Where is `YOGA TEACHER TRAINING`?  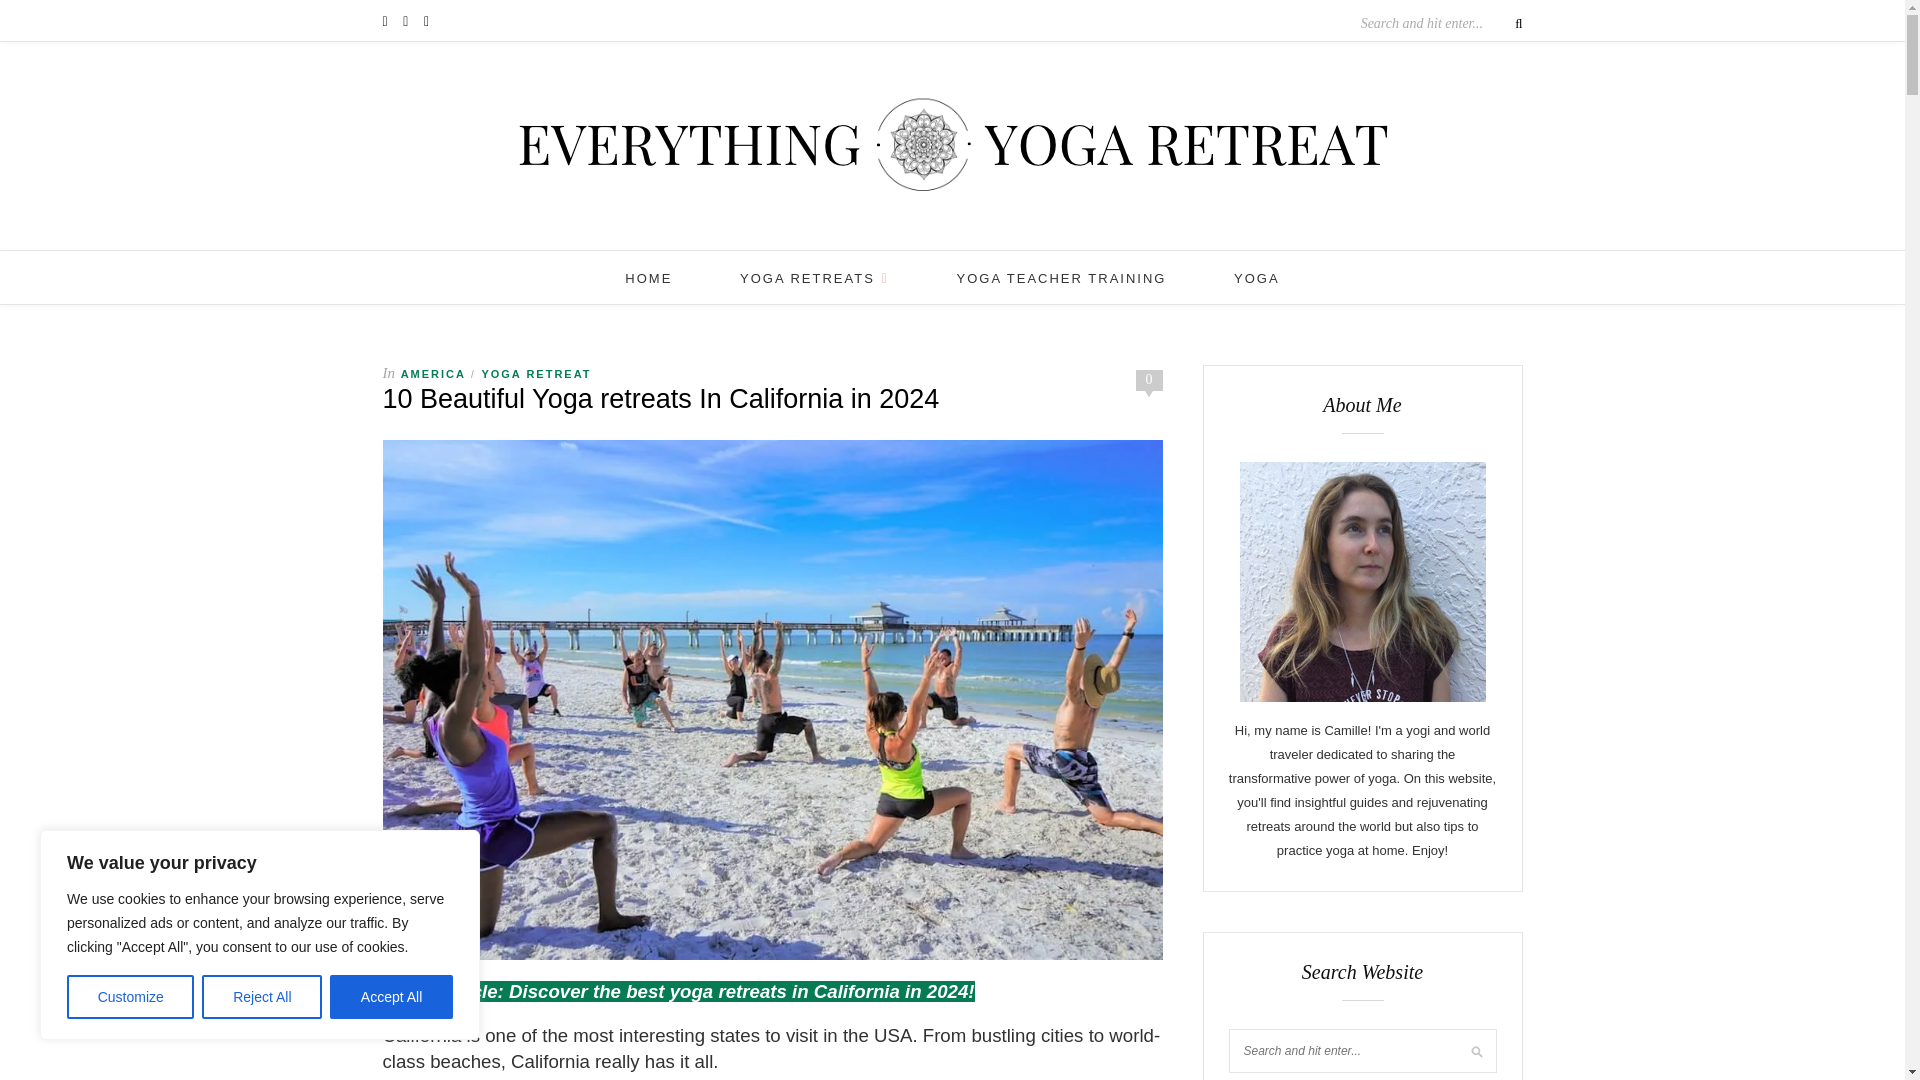
YOGA TEACHER TRAINING is located at coordinates (1062, 278).